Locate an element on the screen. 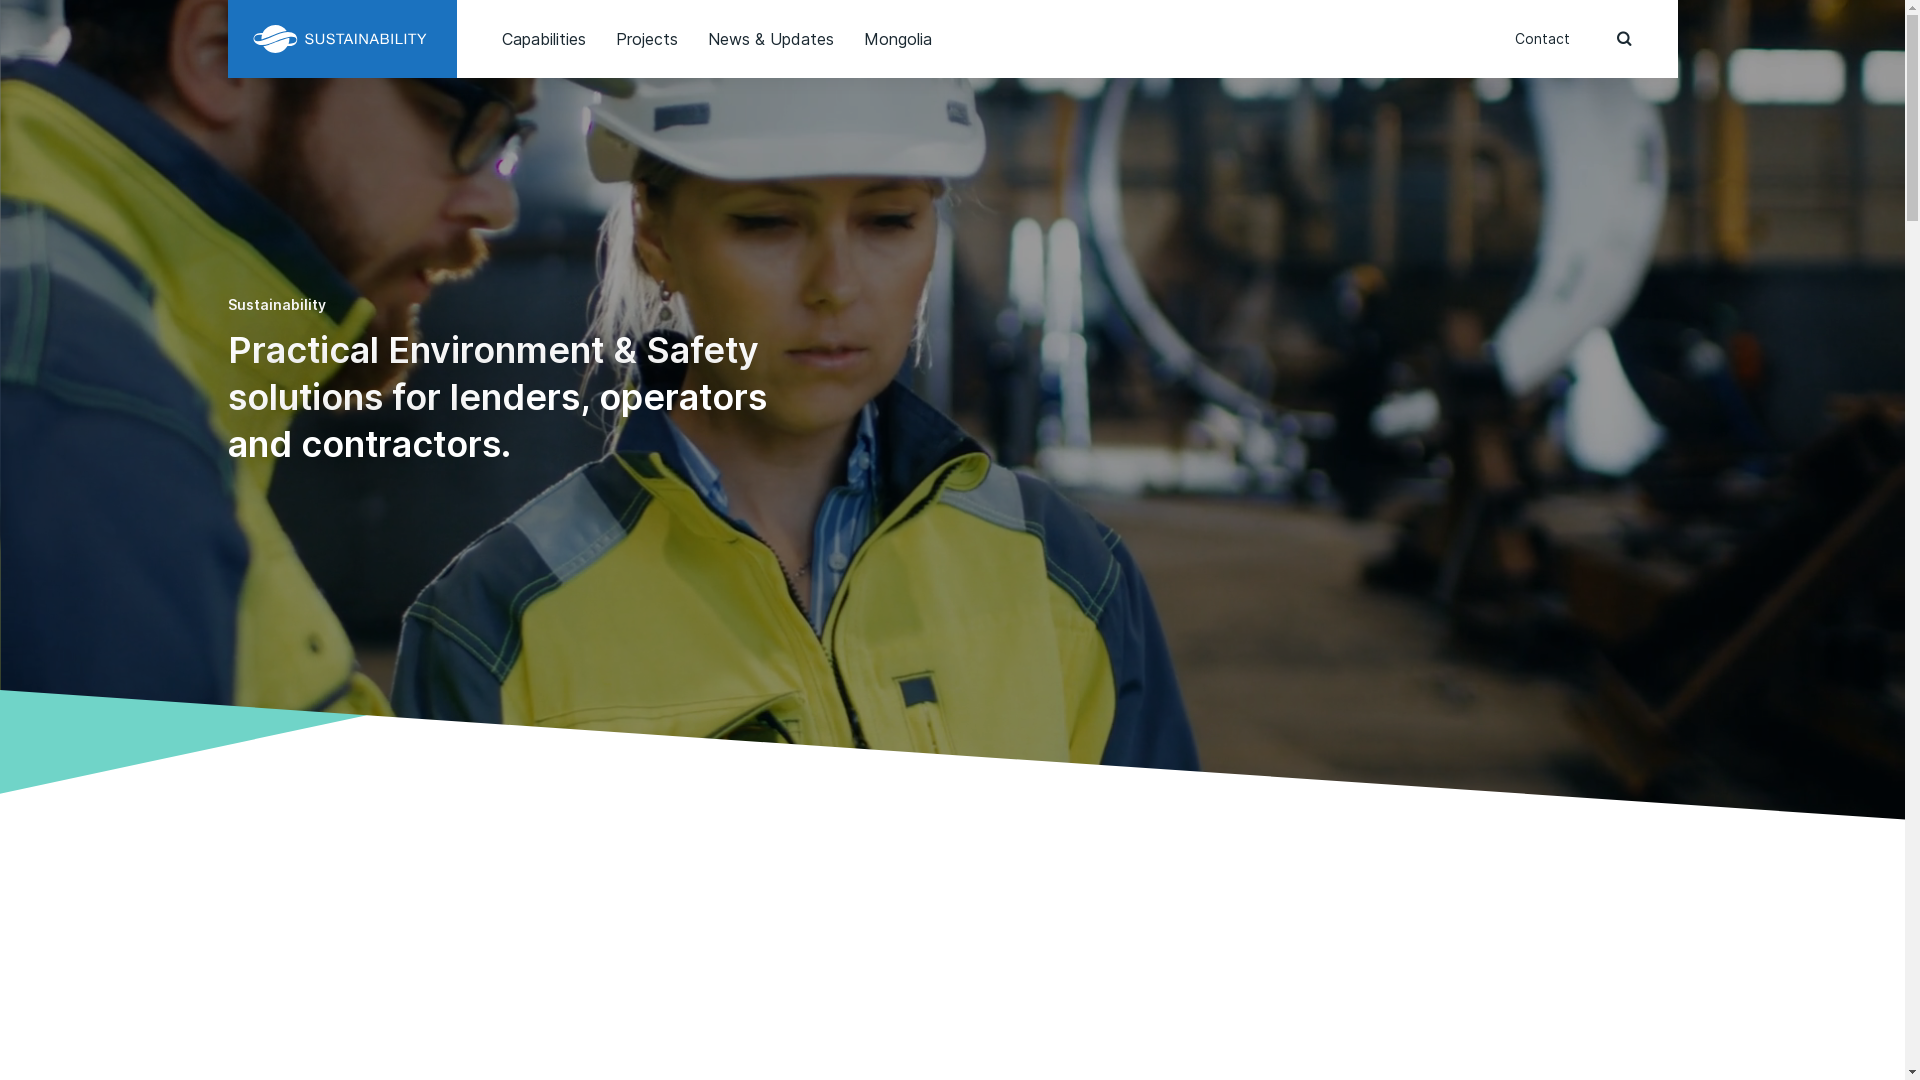  Projects is located at coordinates (647, 40).